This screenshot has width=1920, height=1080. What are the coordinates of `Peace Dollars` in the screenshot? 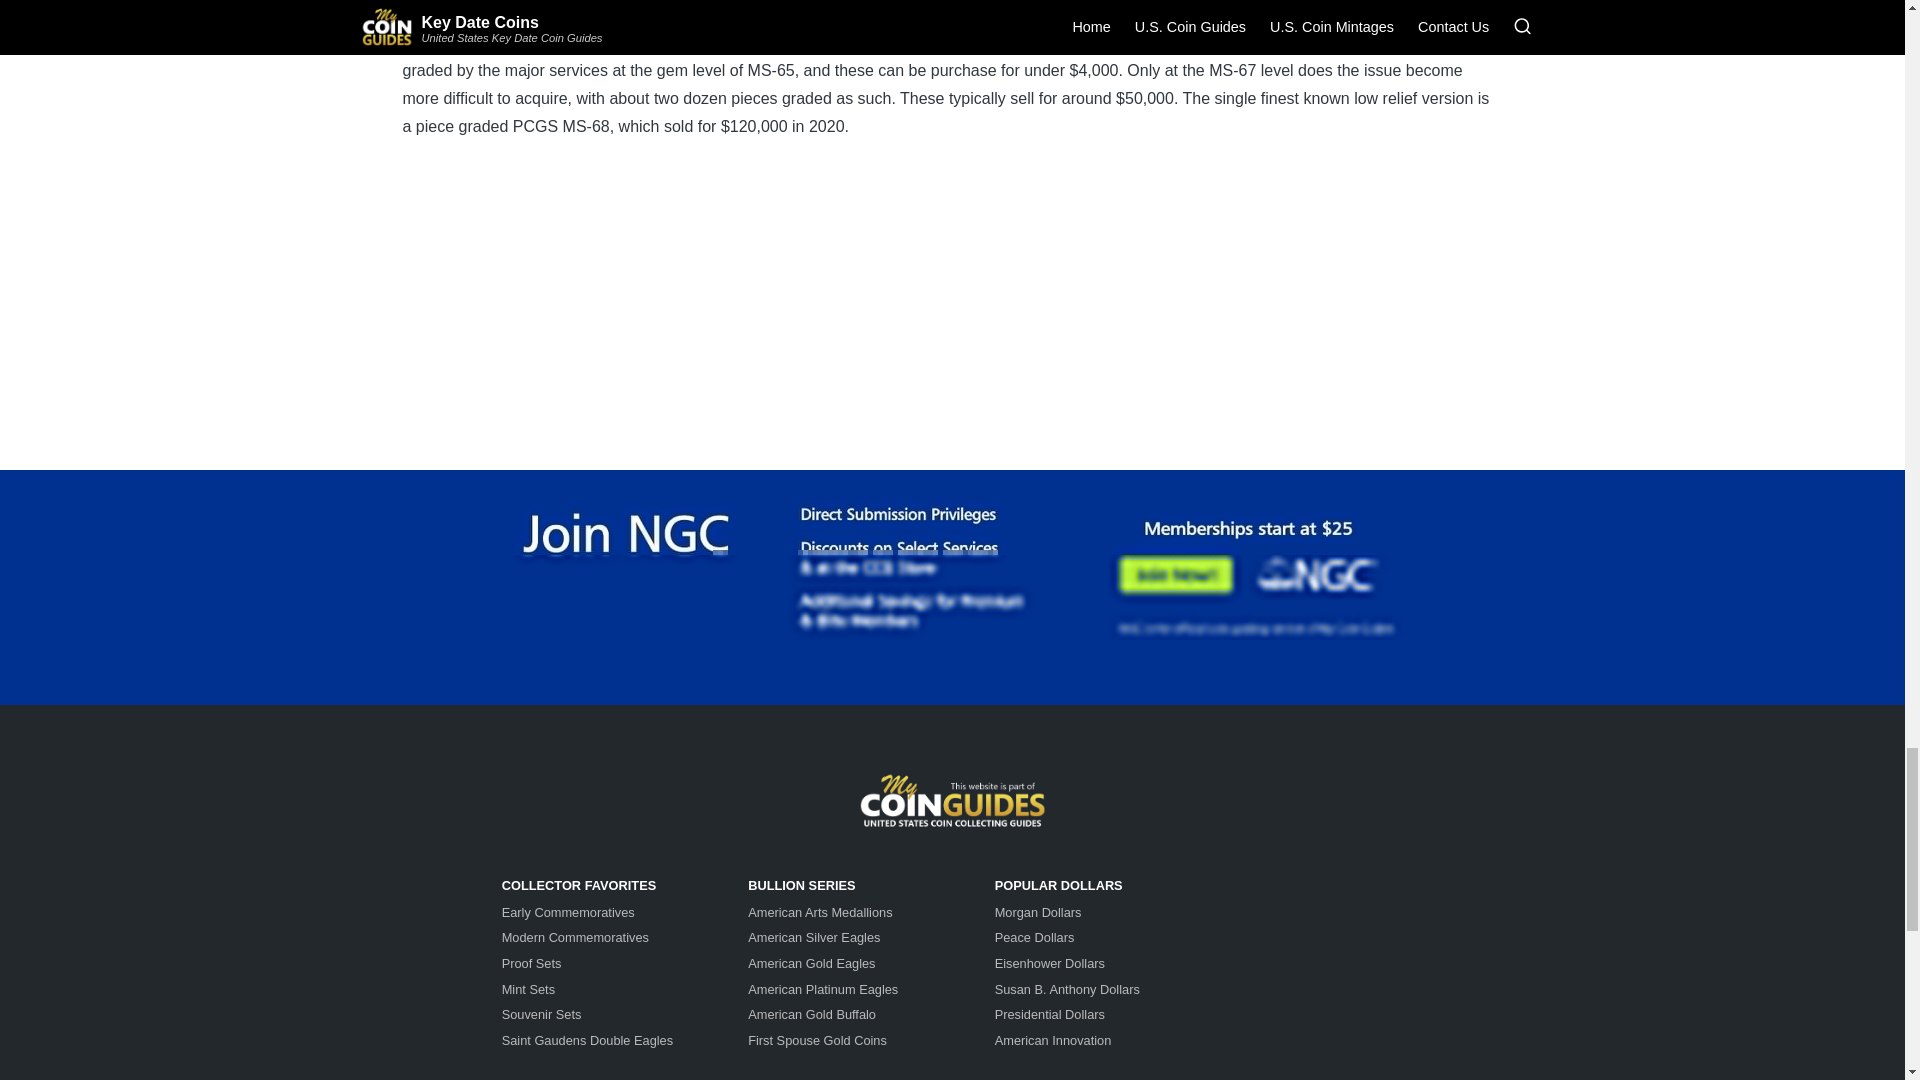 It's located at (1034, 937).